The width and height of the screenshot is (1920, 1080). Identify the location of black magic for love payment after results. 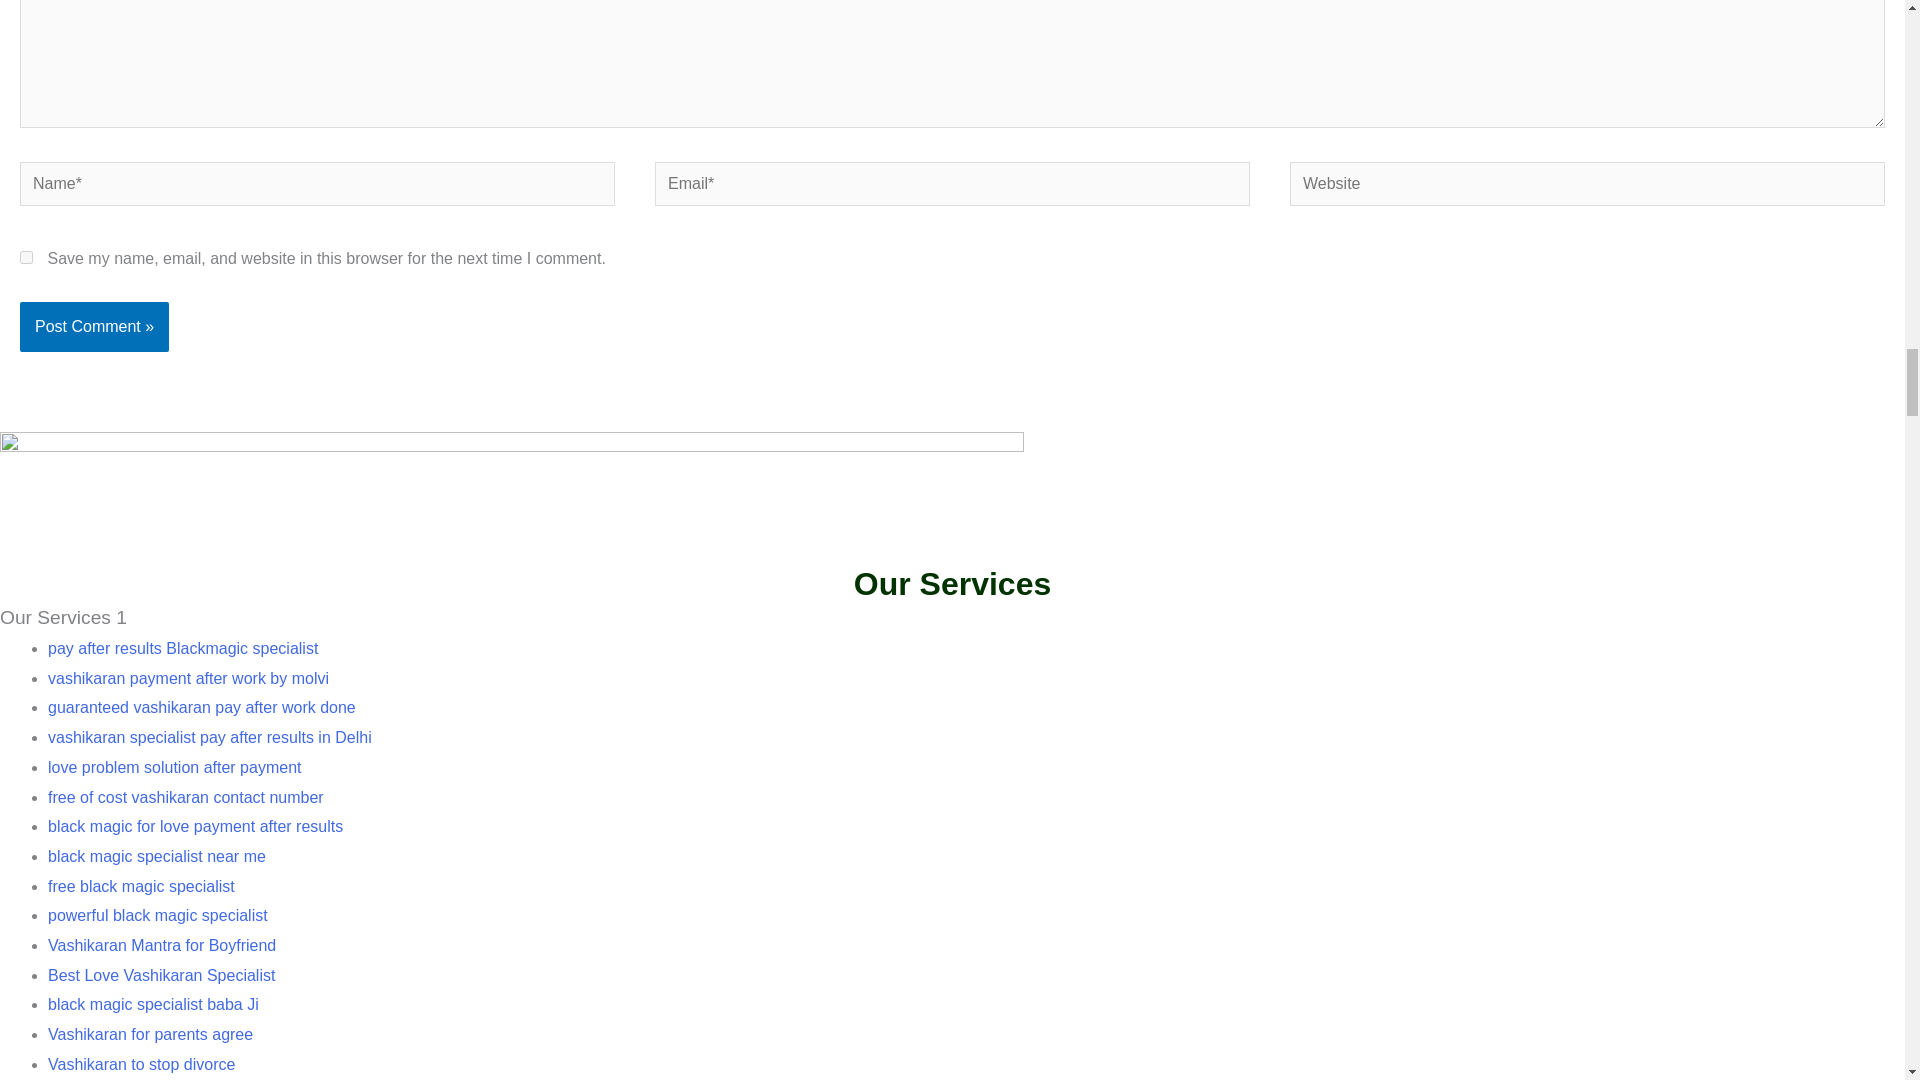
(196, 826).